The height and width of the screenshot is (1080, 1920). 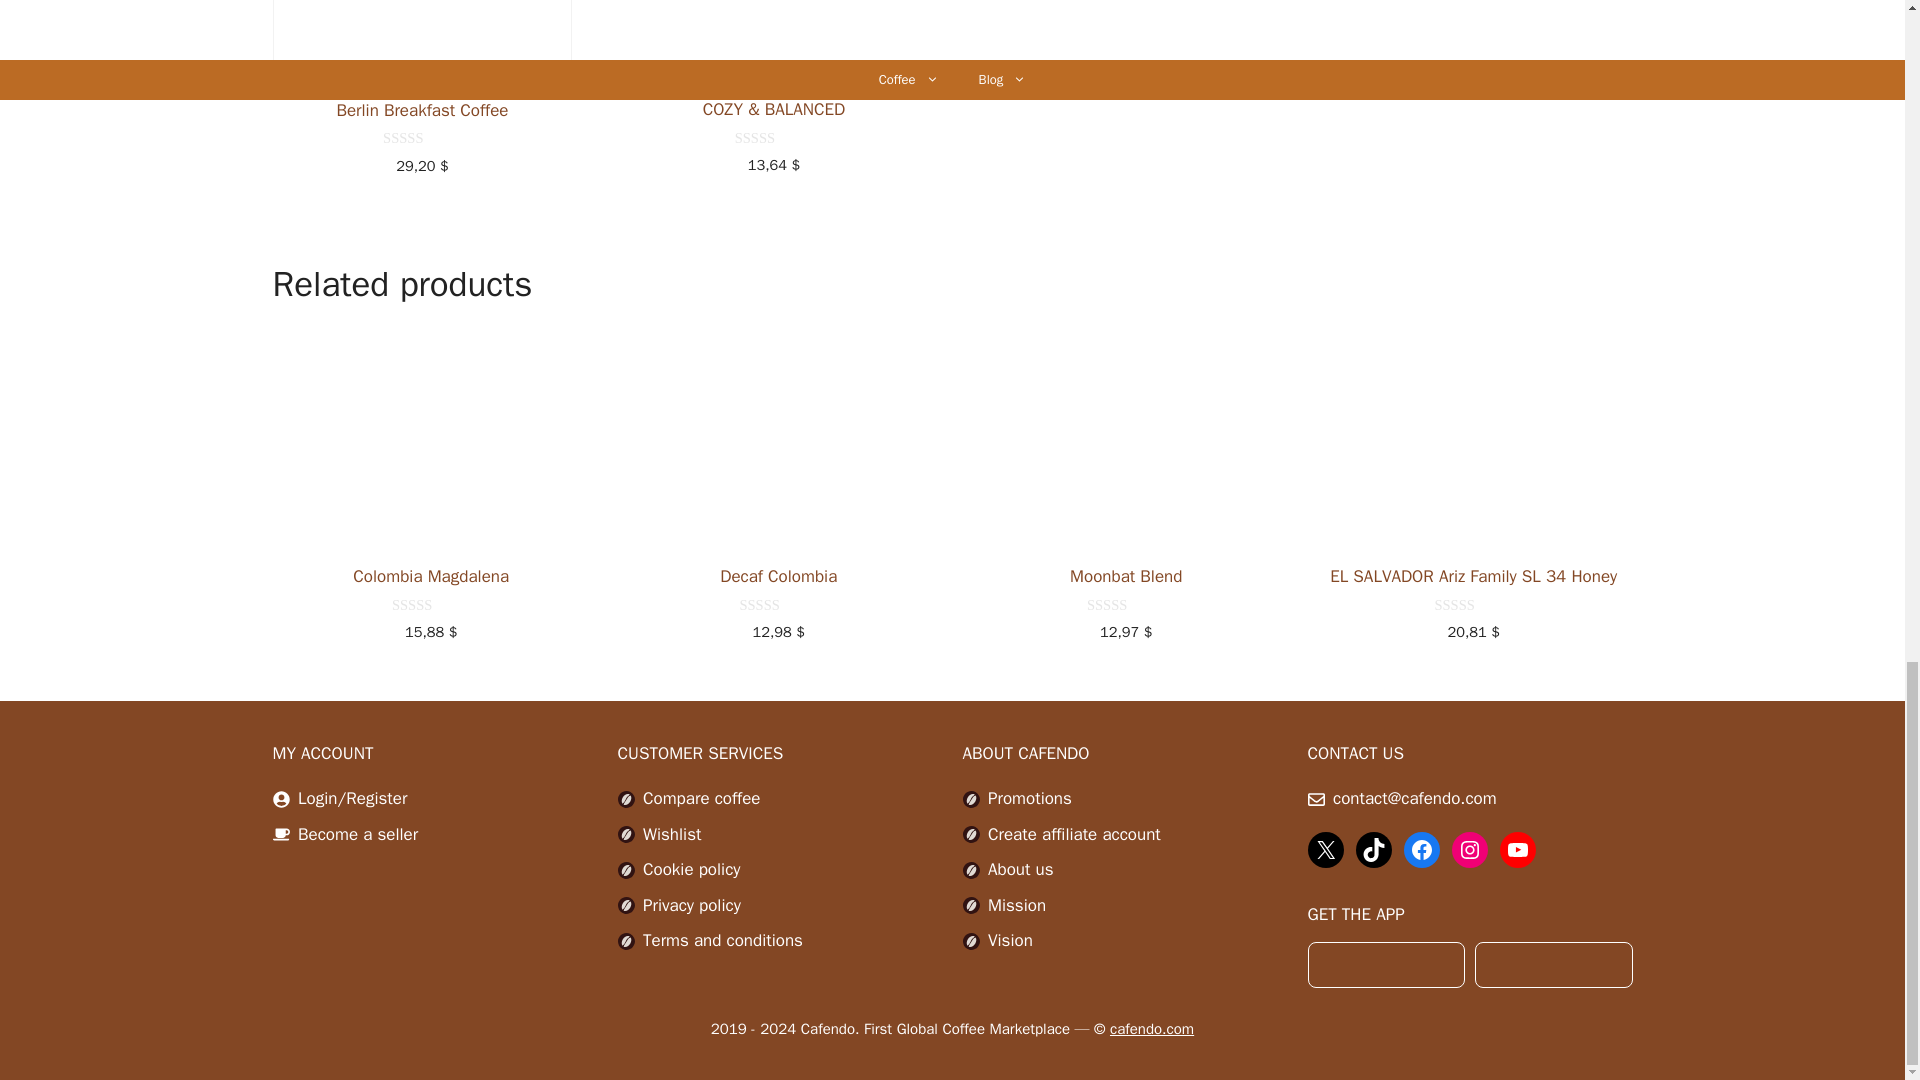 What do you see at coordinates (422, 138) in the screenshot?
I see `Not yet rated` at bounding box center [422, 138].